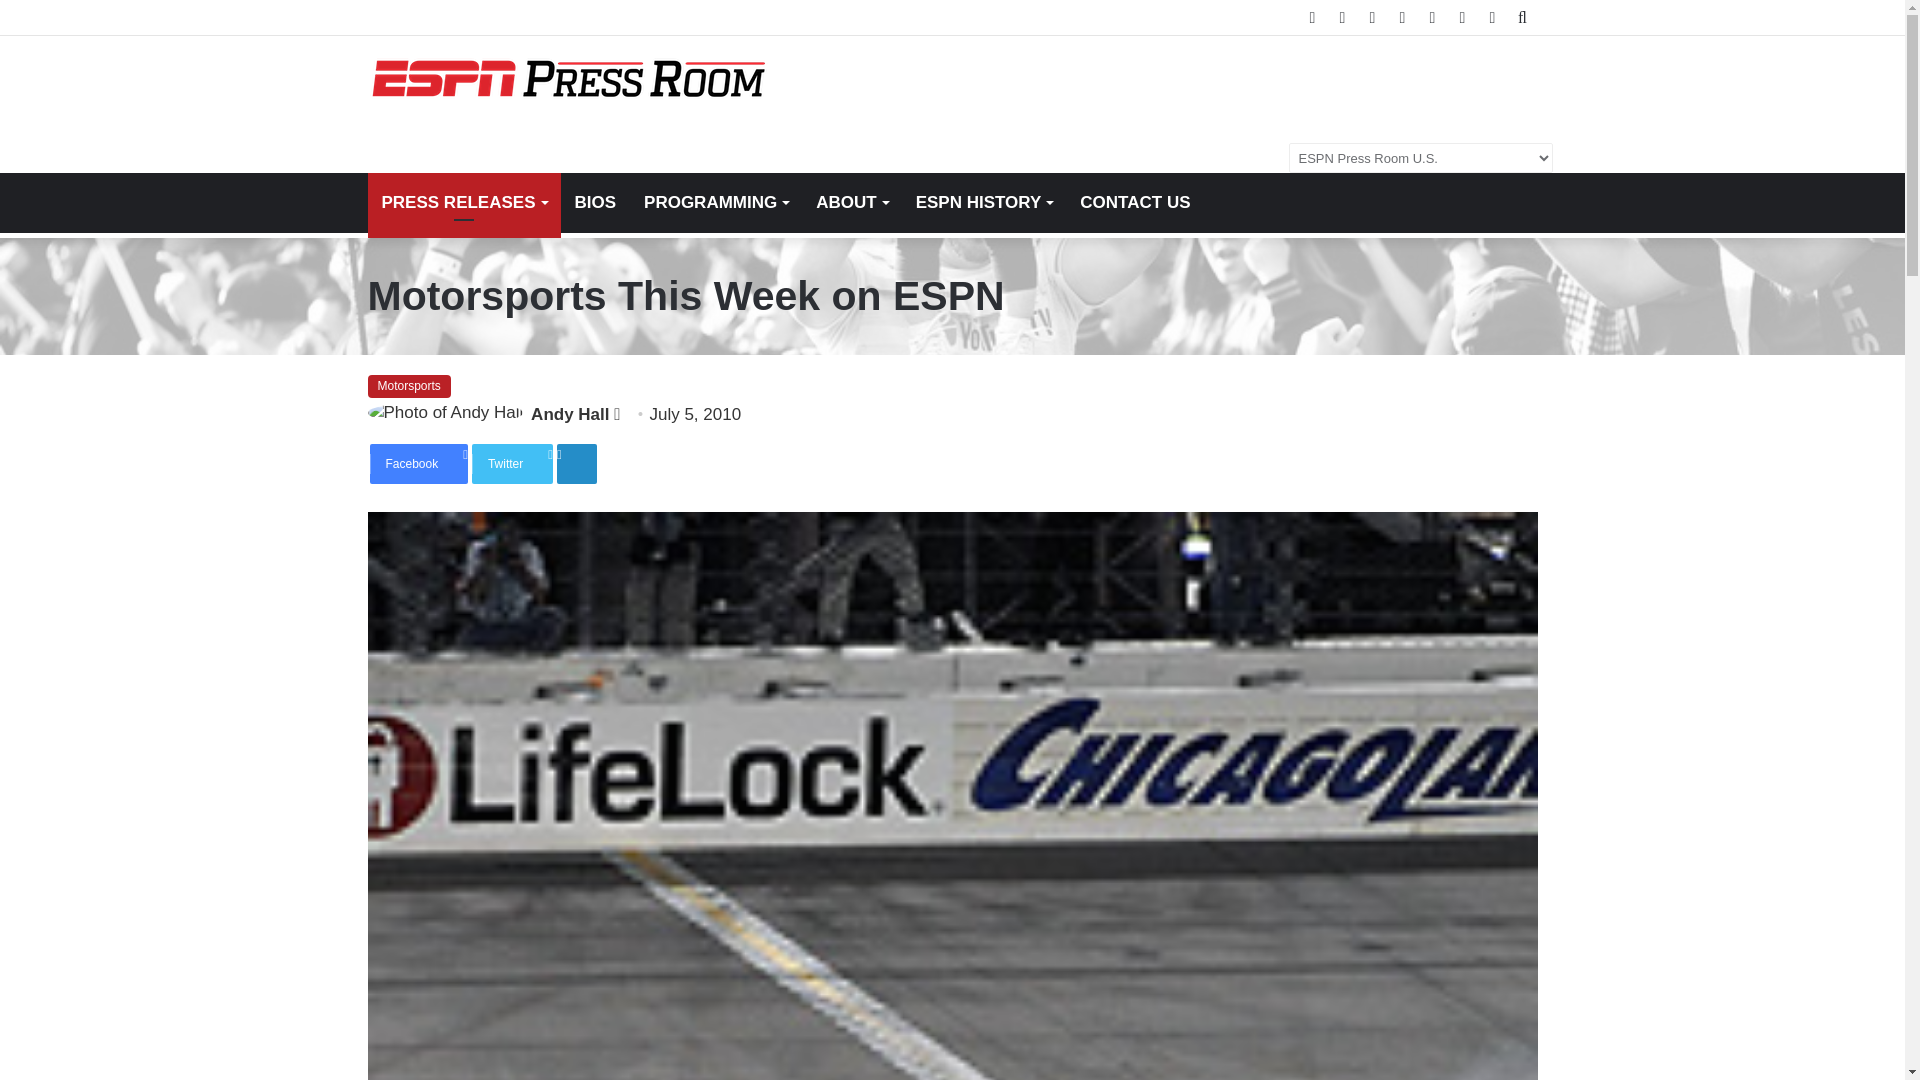 This screenshot has height=1080, width=1920. I want to click on ESPN HISTORY, so click(984, 202).